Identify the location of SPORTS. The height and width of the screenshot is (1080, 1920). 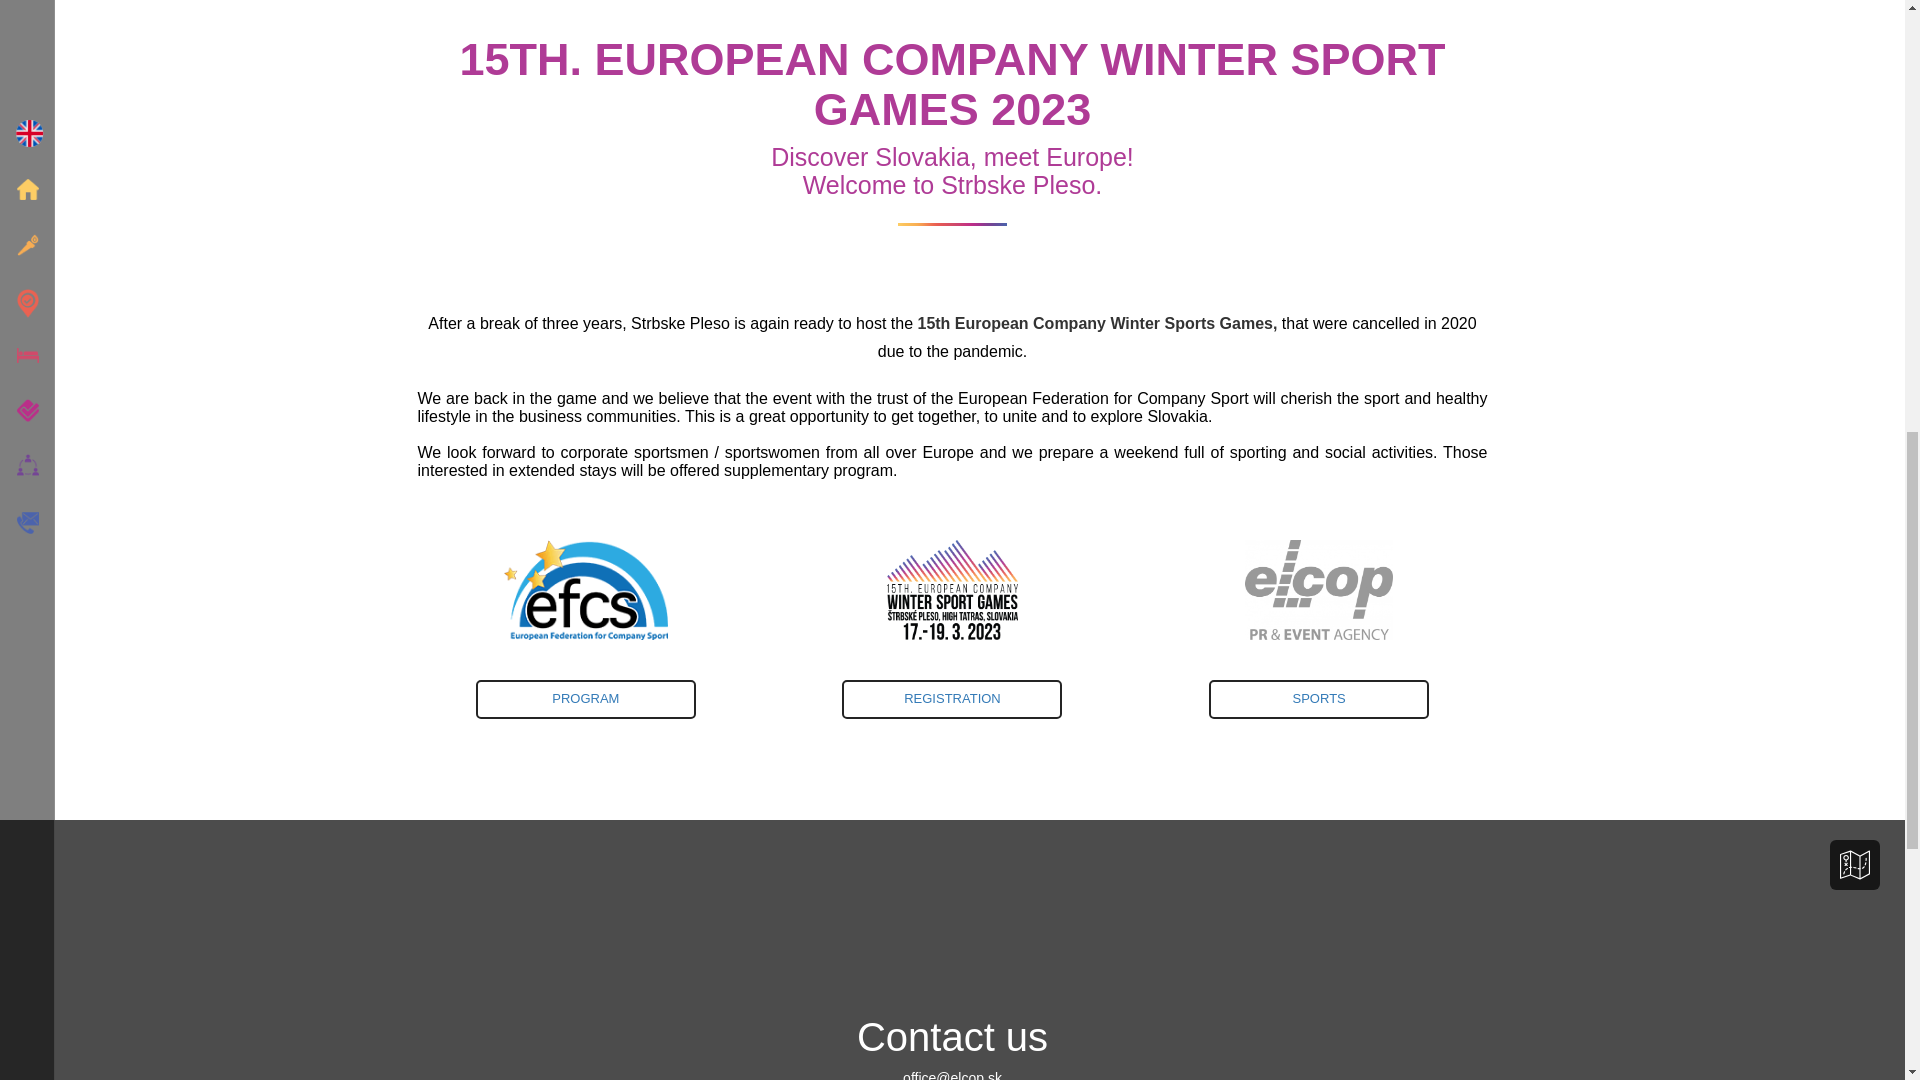
(952, 700).